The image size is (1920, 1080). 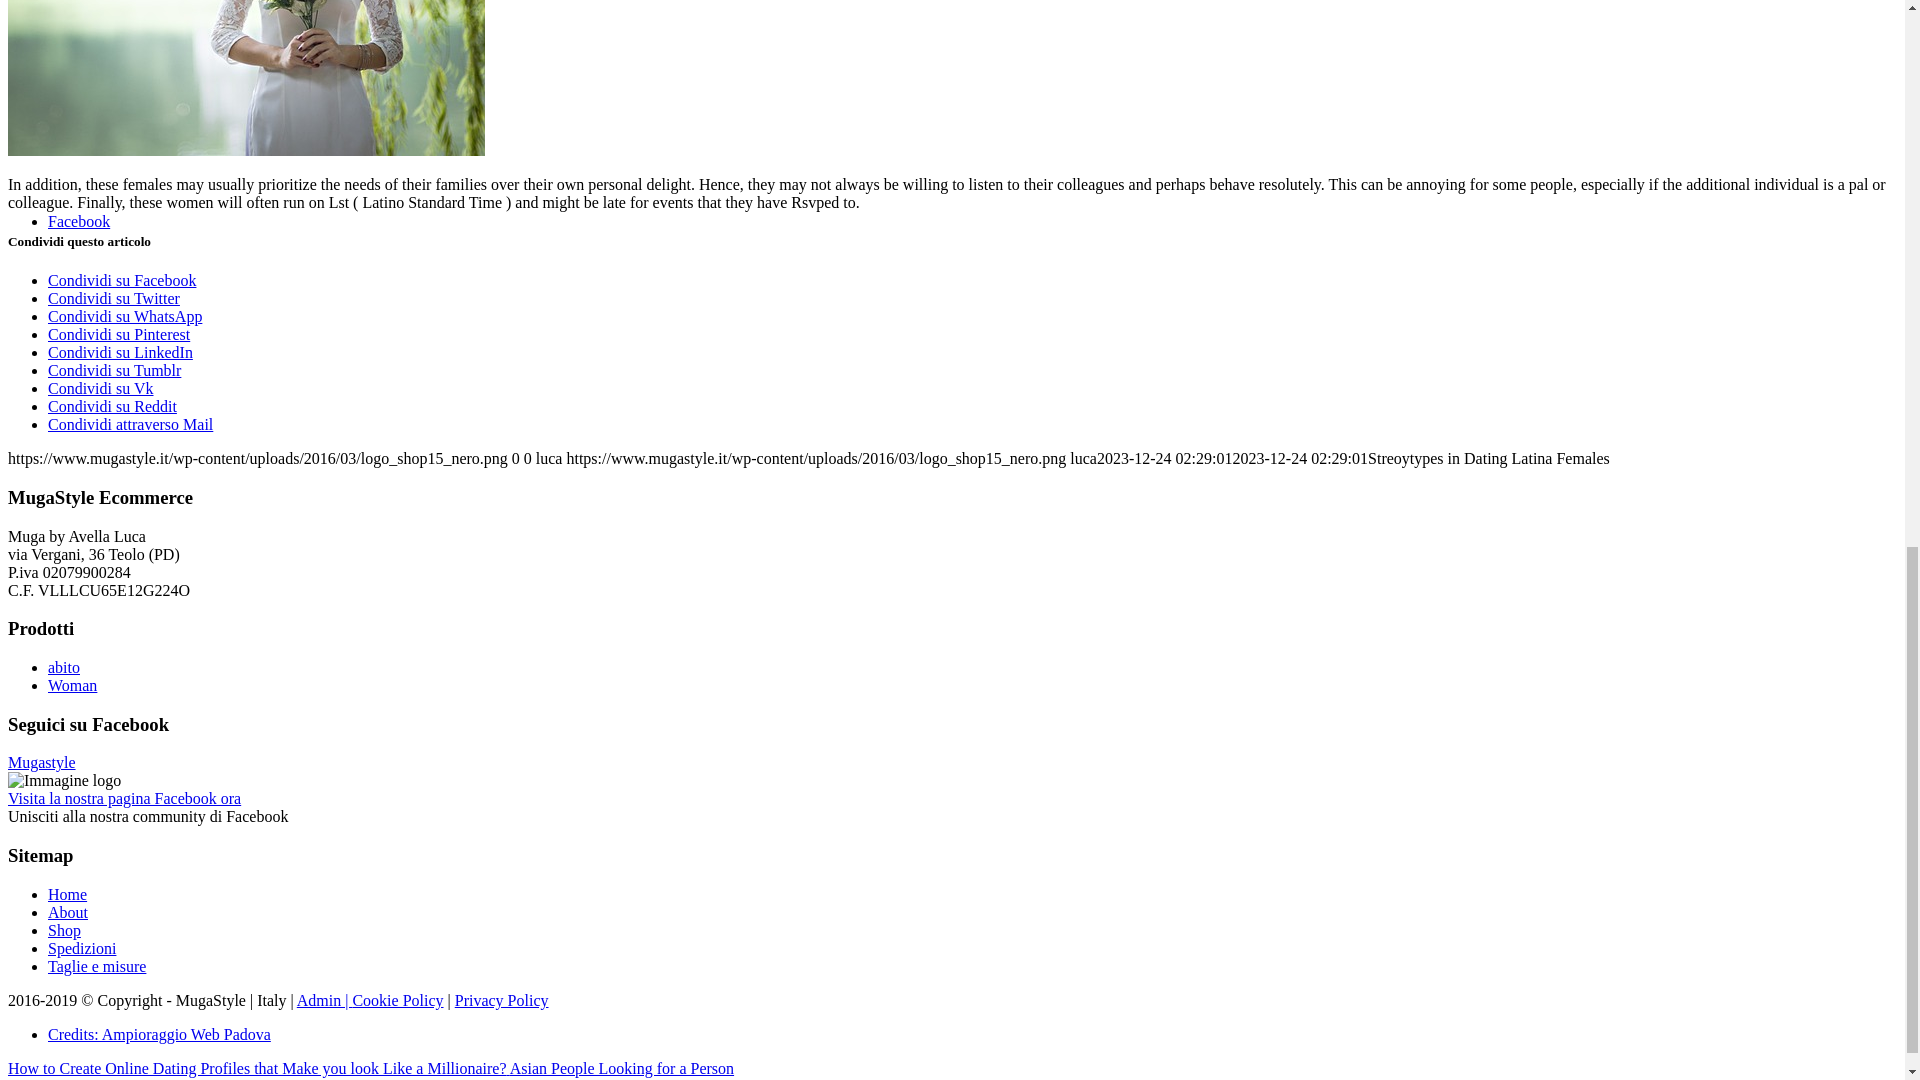 What do you see at coordinates (82, 948) in the screenshot?
I see `Spedizioni` at bounding box center [82, 948].